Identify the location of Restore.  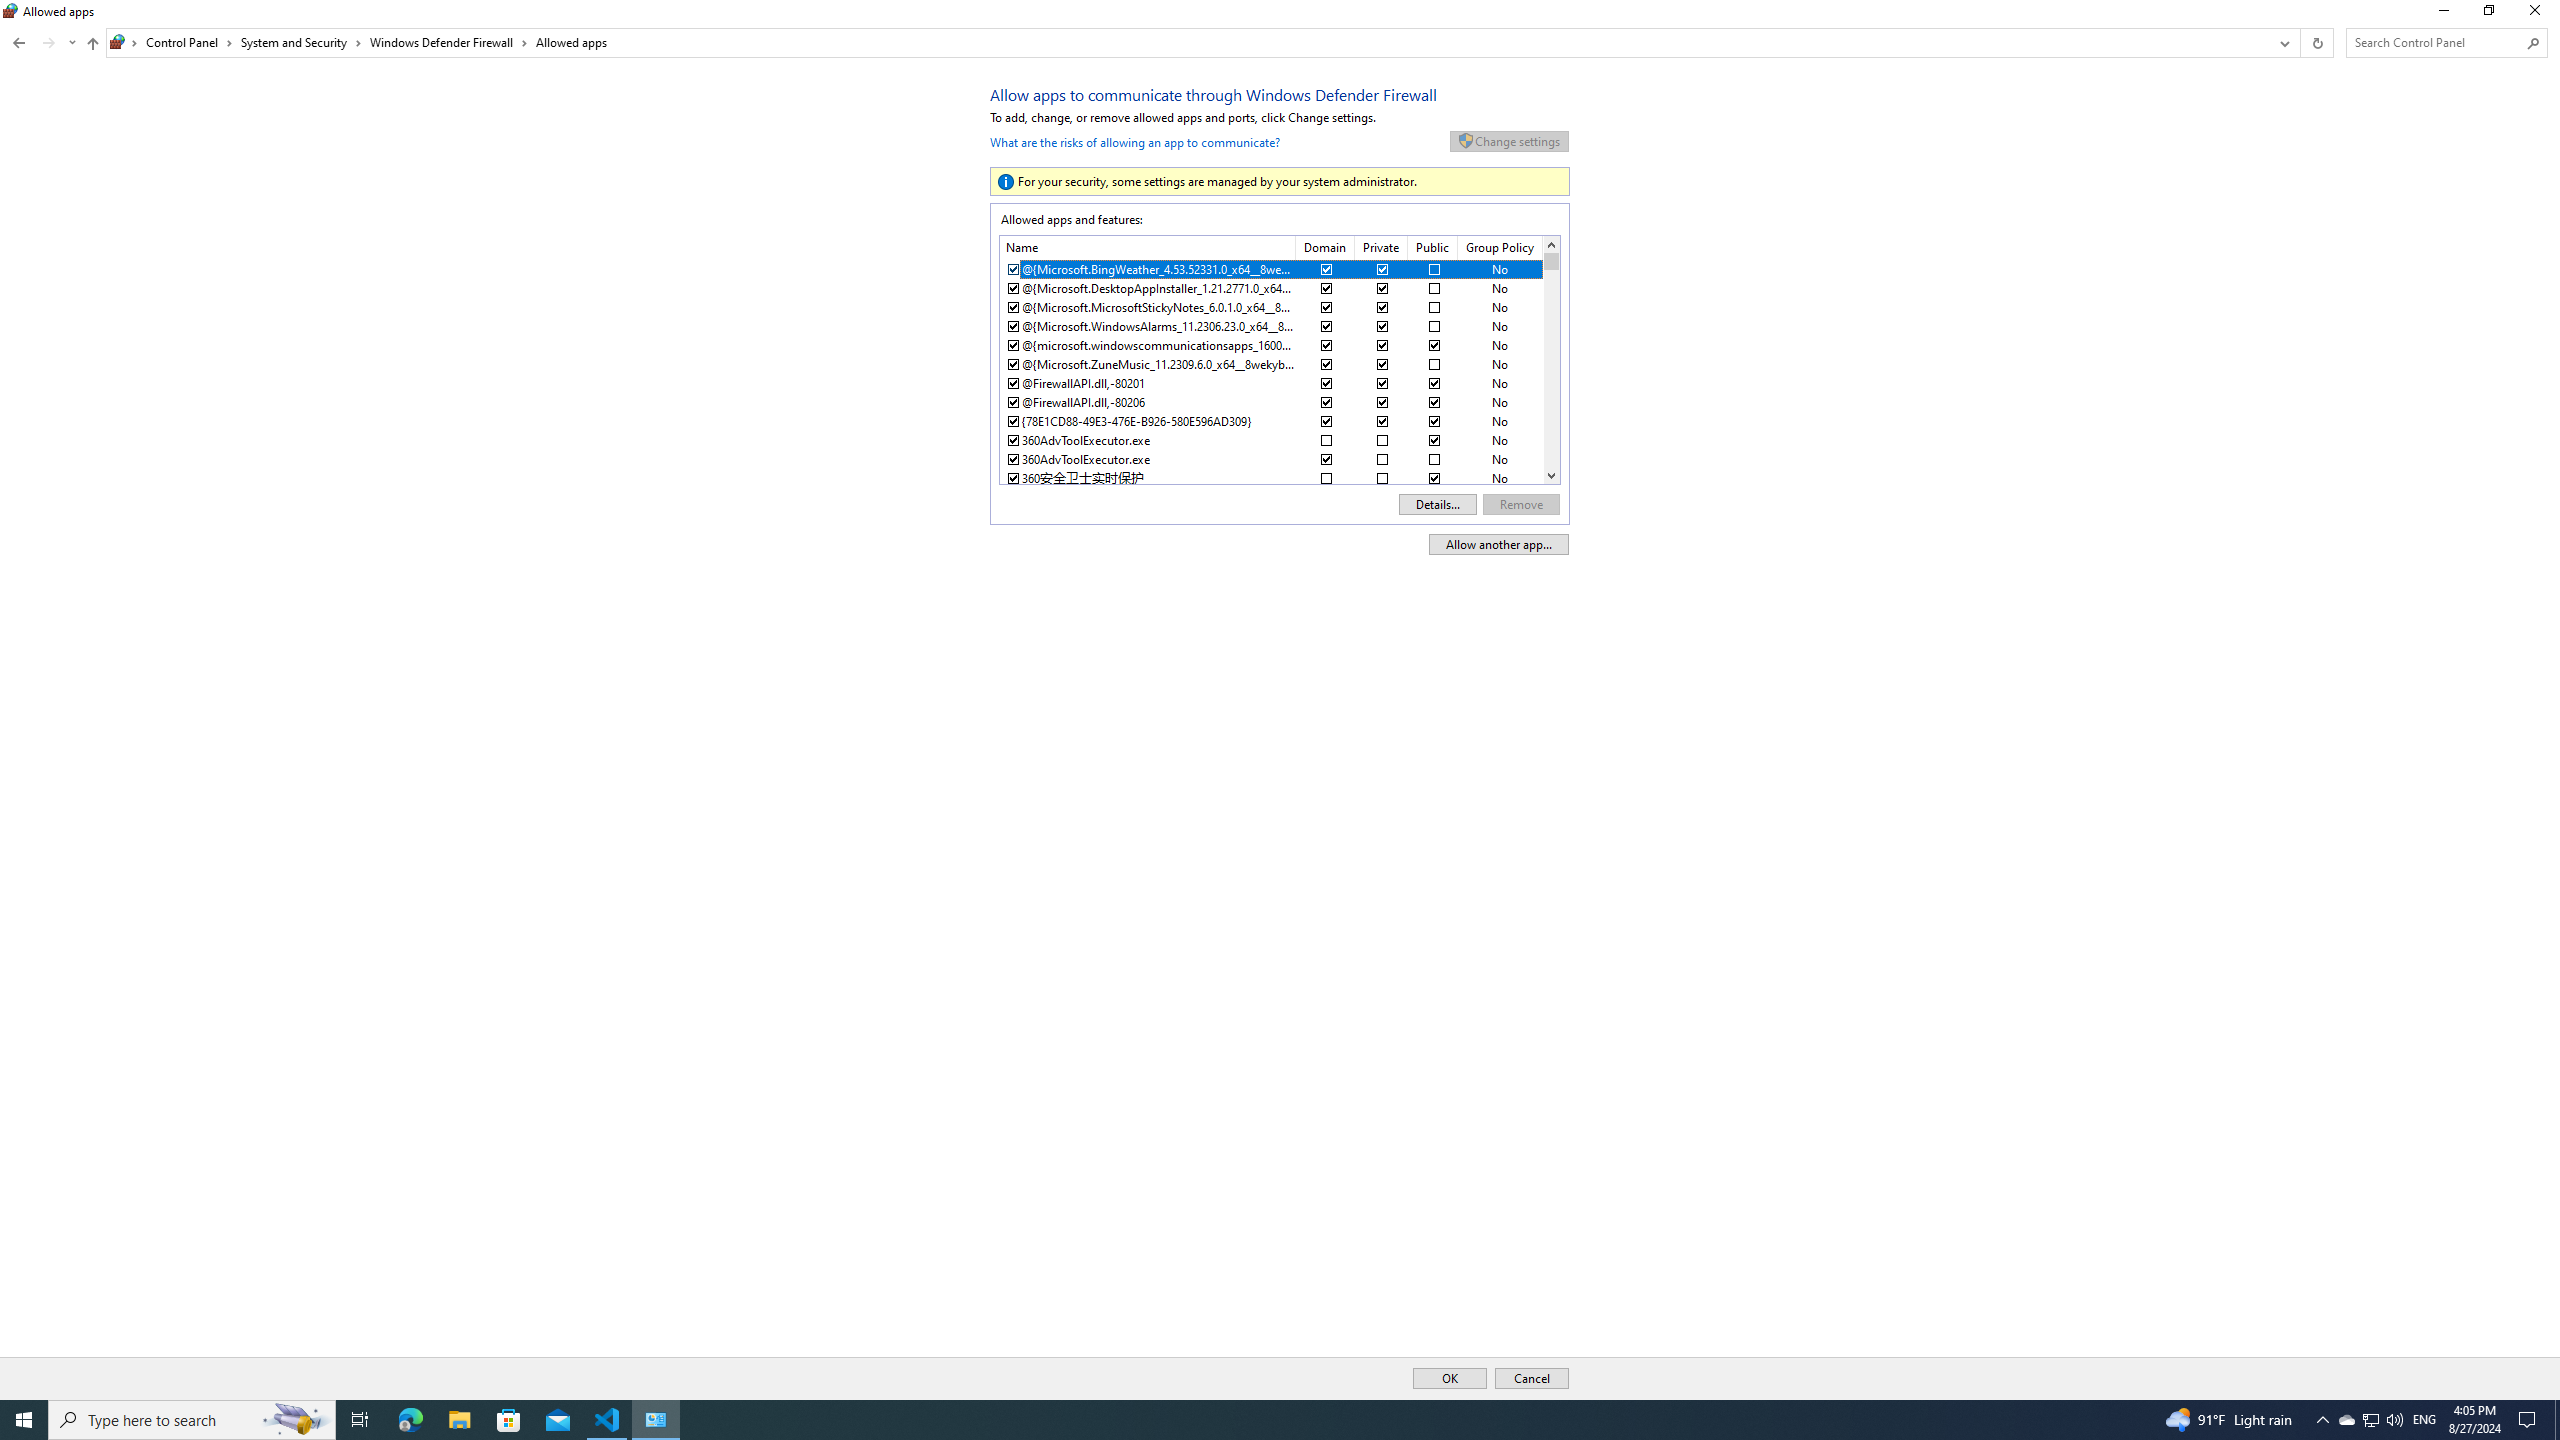
(2488, 14).